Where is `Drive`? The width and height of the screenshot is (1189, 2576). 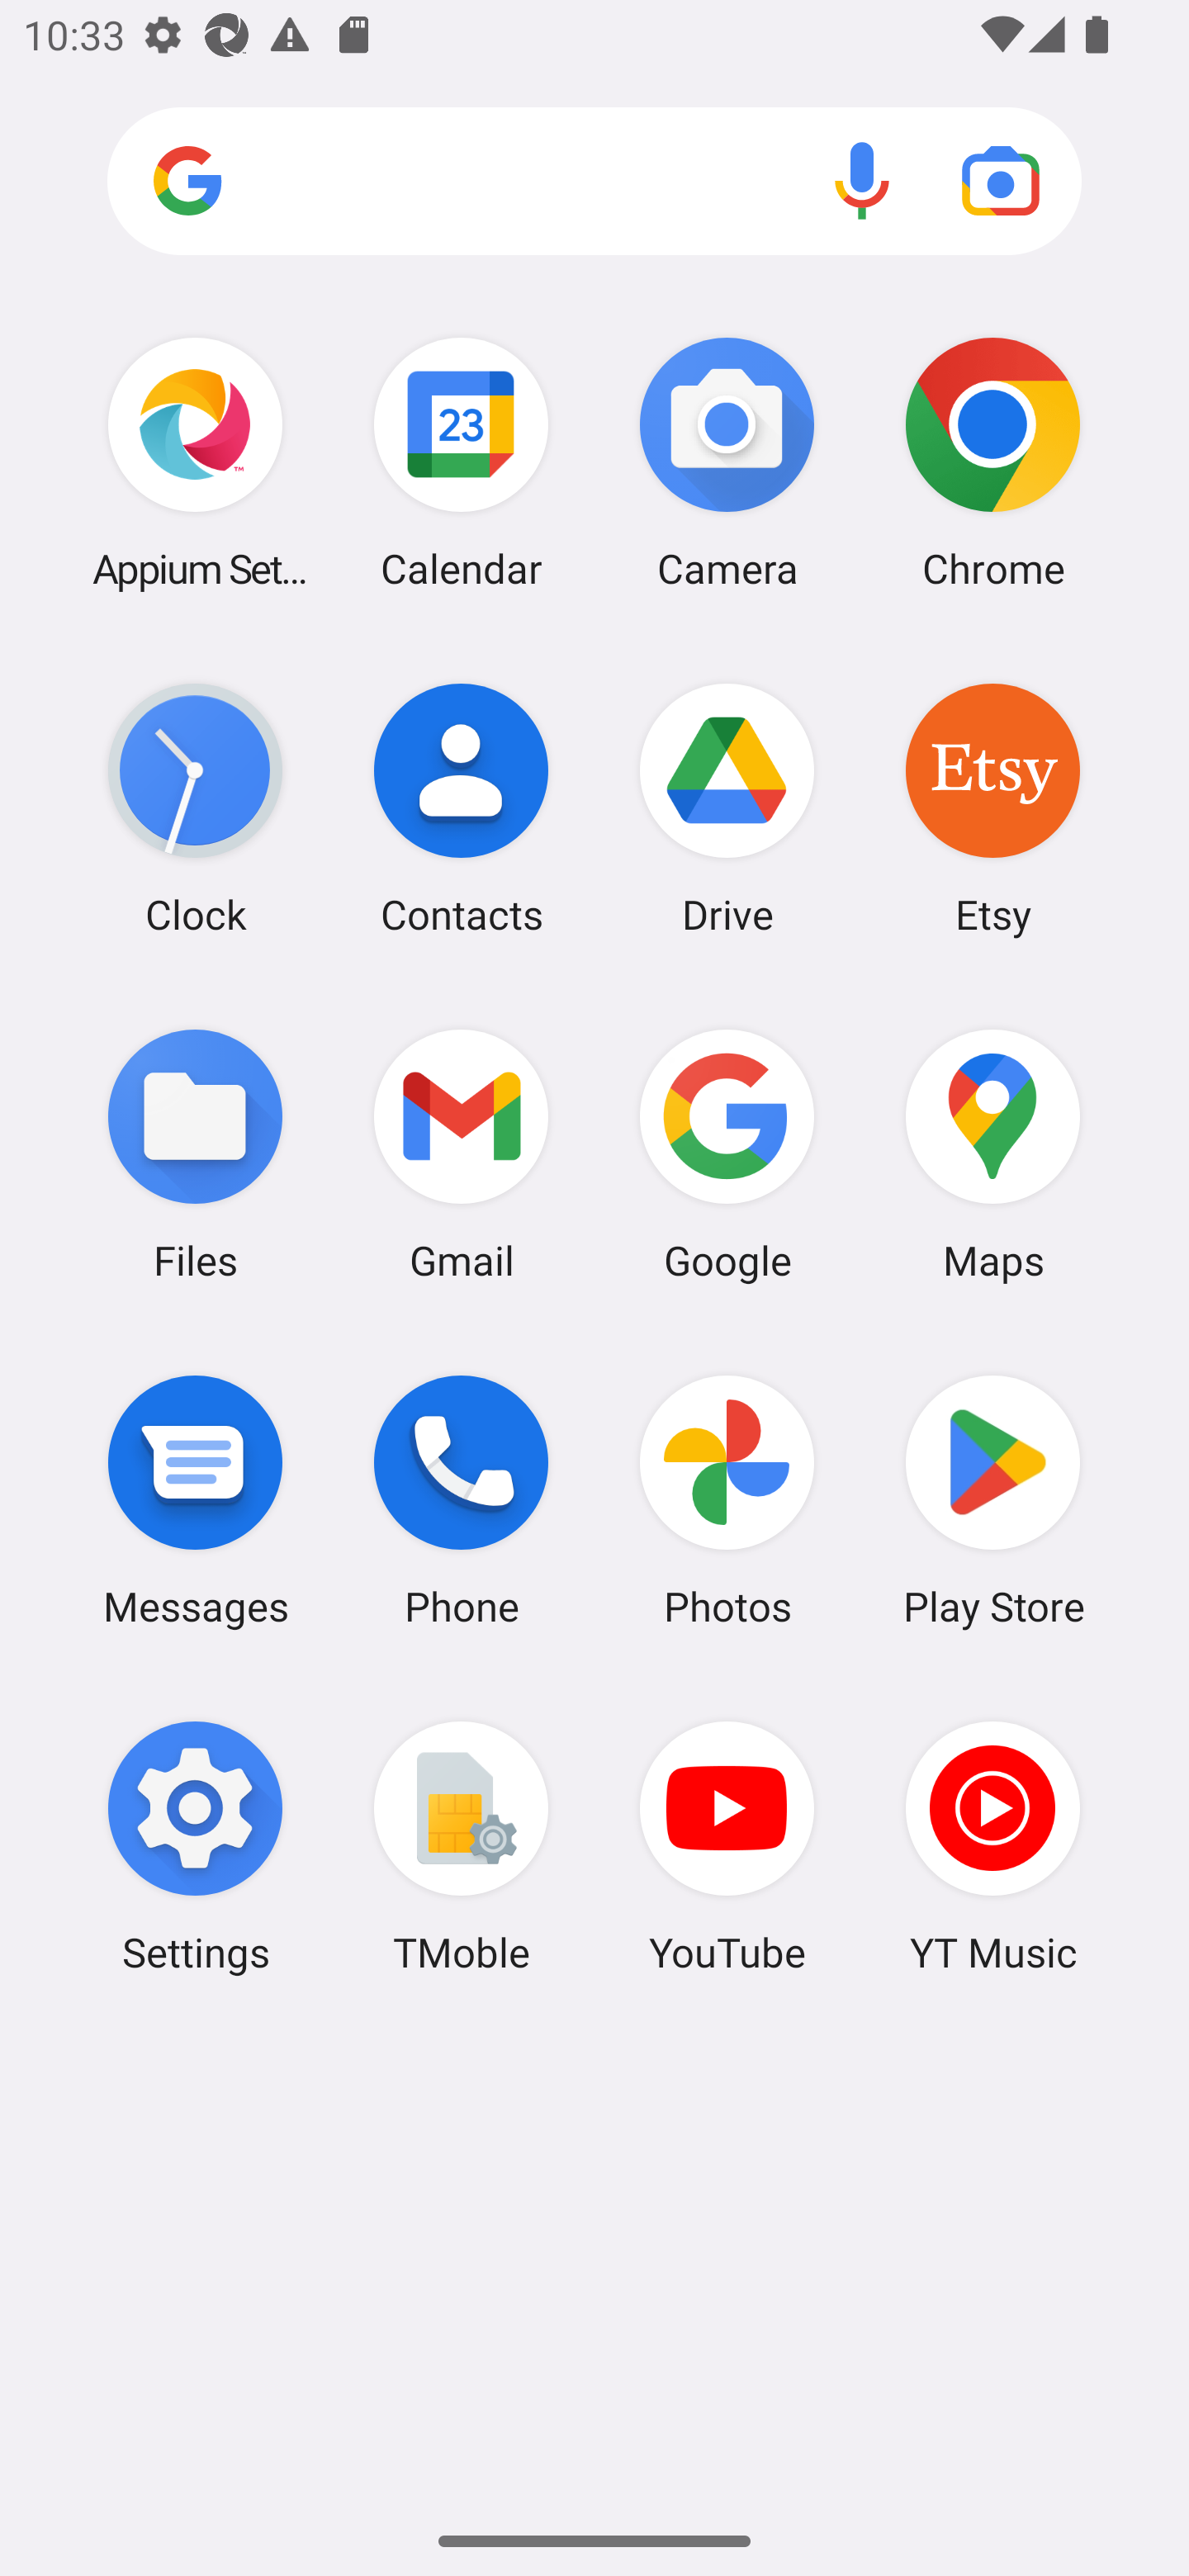
Drive is located at coordinates (727, 808).